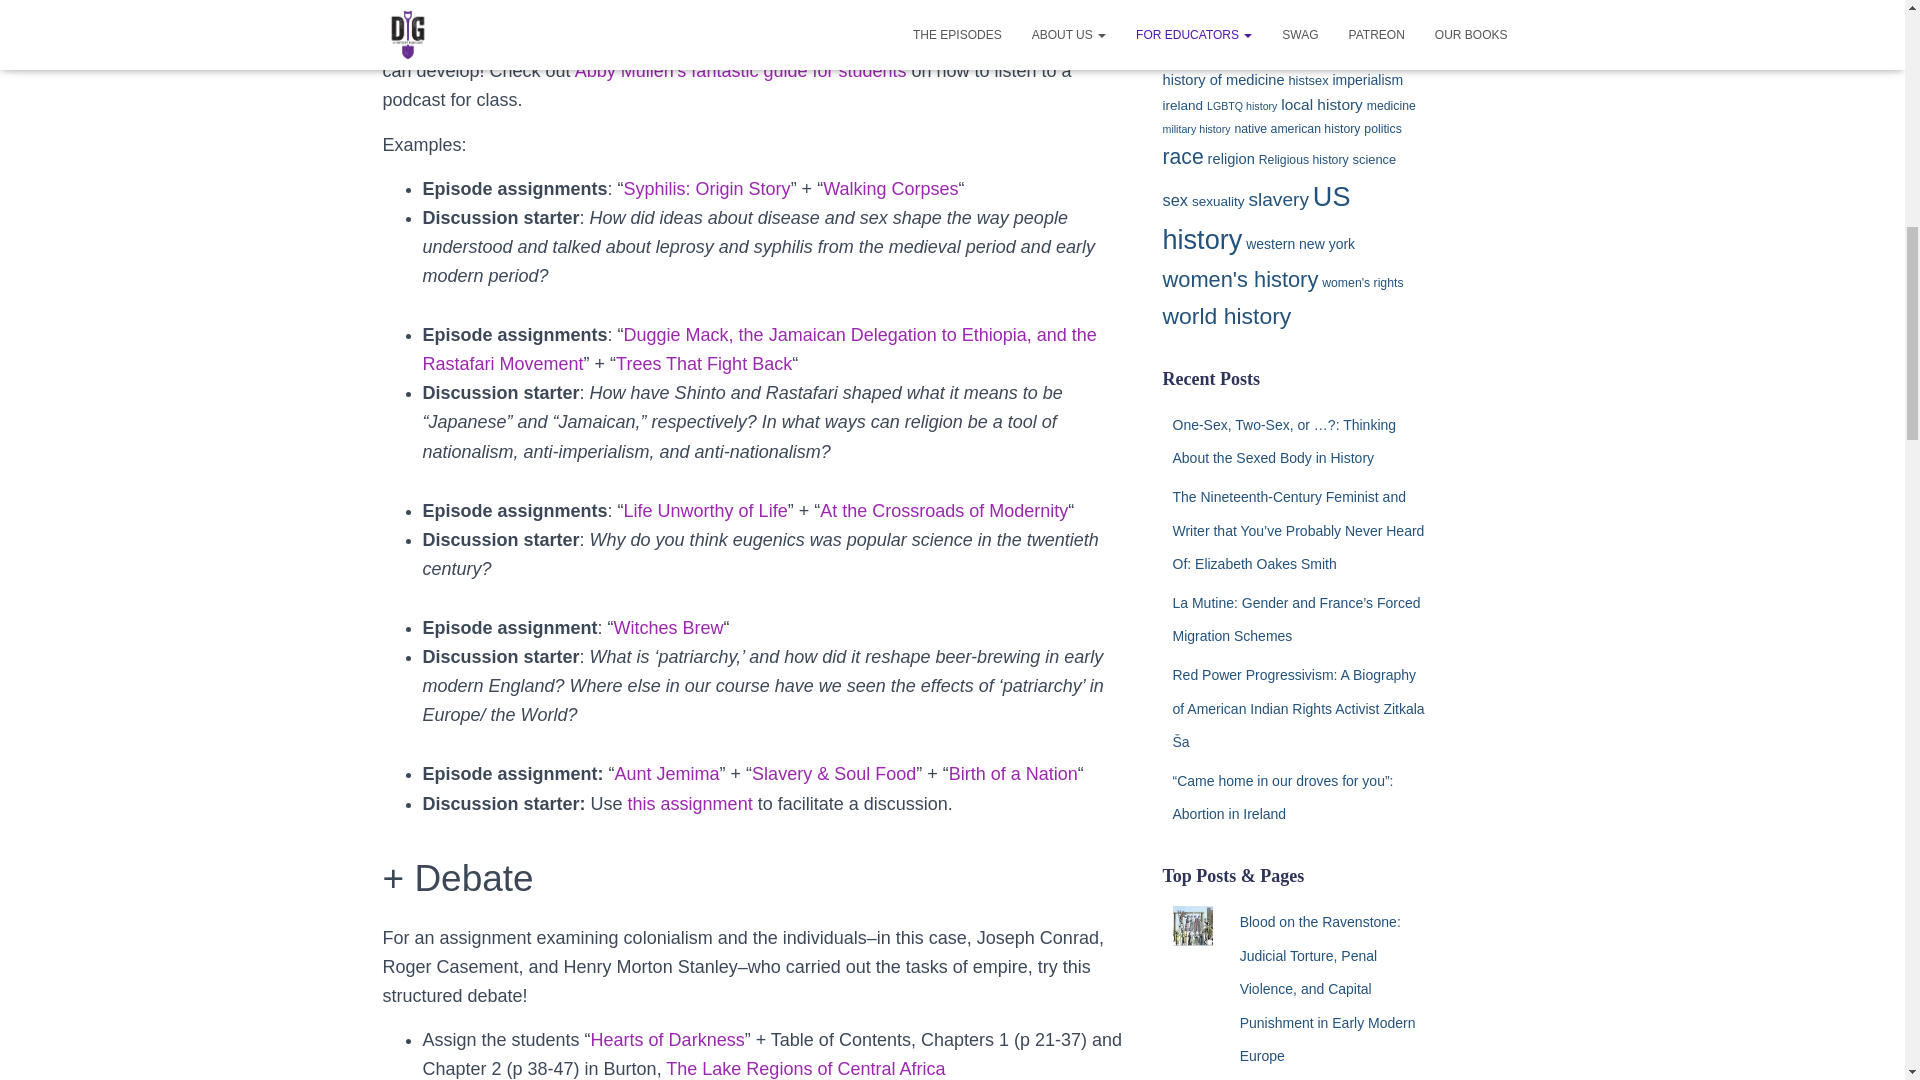  What do you see at coordinates (943, 510) in the screenshot?
I see `At the Crossroads of Modernity` at bounding box center [943, 510].